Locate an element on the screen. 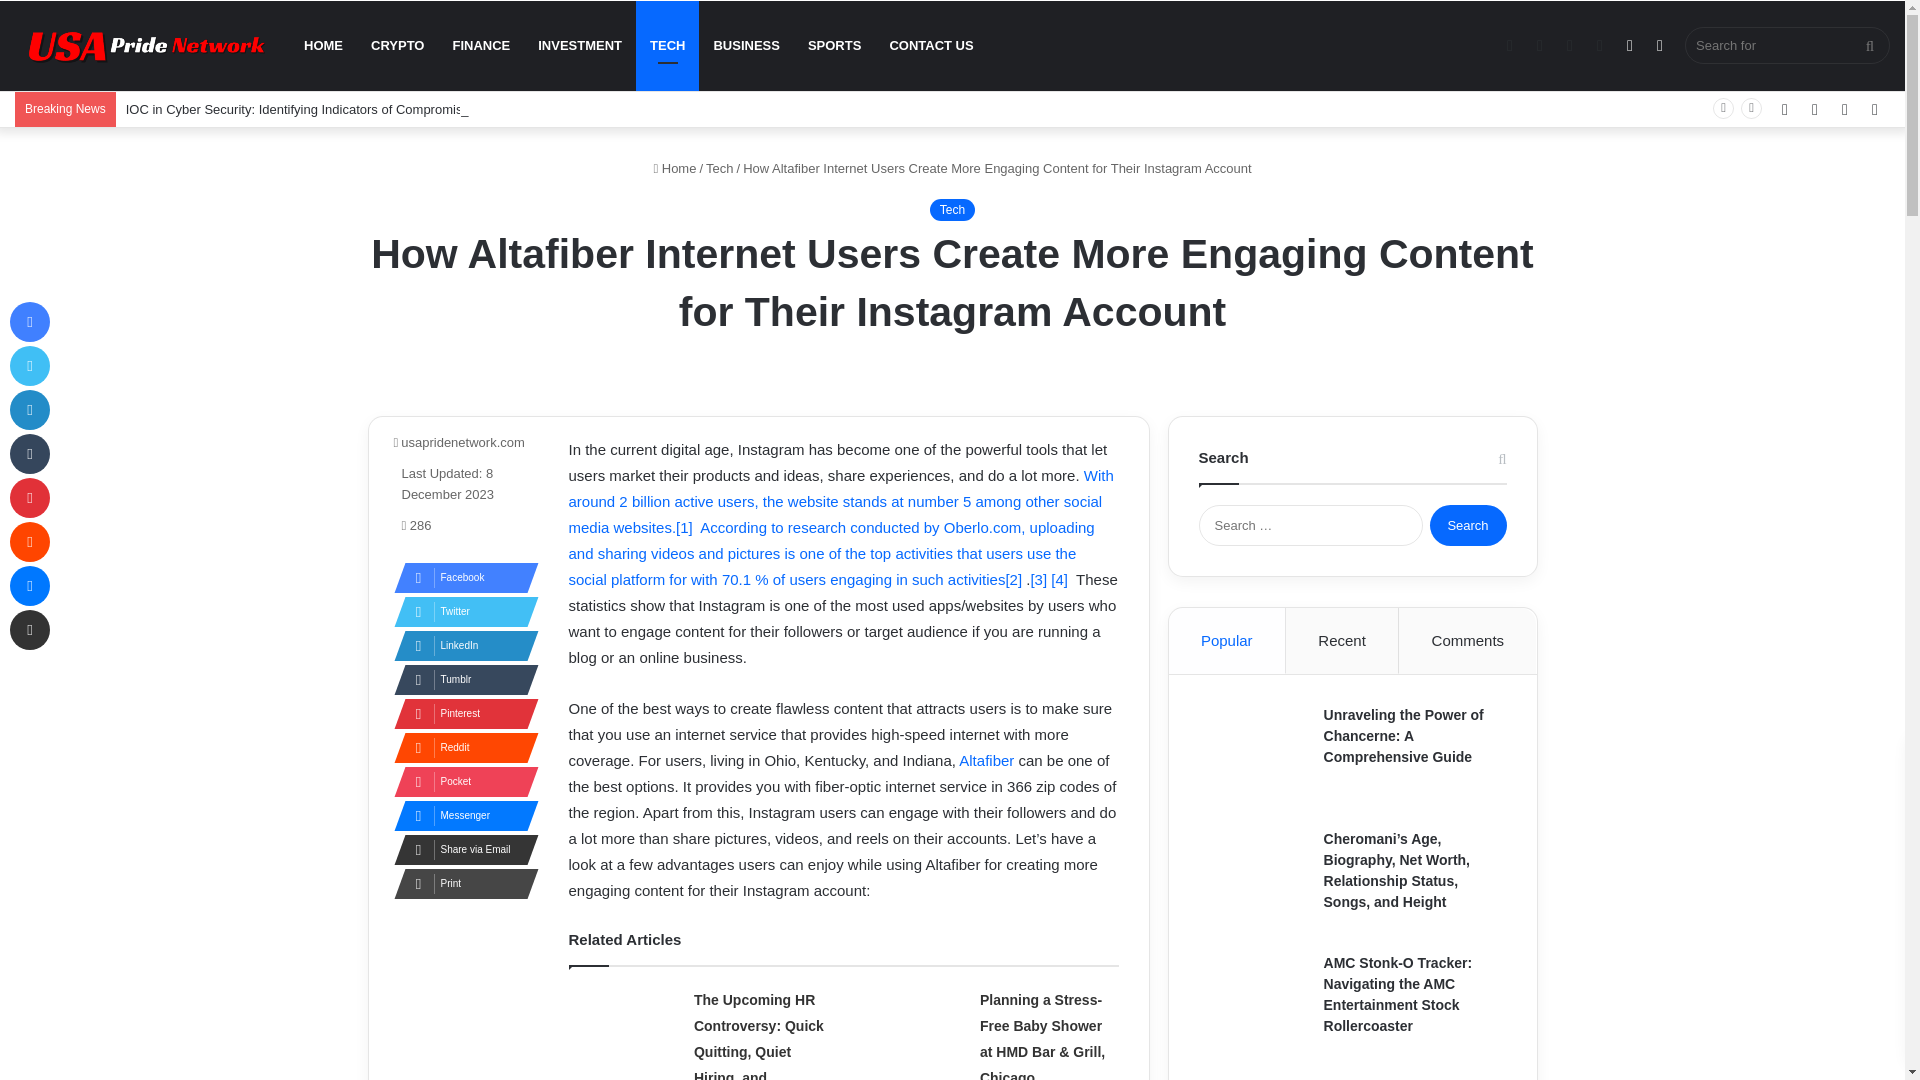 The height and width of the screenshot is (1080, 1920). LinkedIn is located at coordinates (460, 645).